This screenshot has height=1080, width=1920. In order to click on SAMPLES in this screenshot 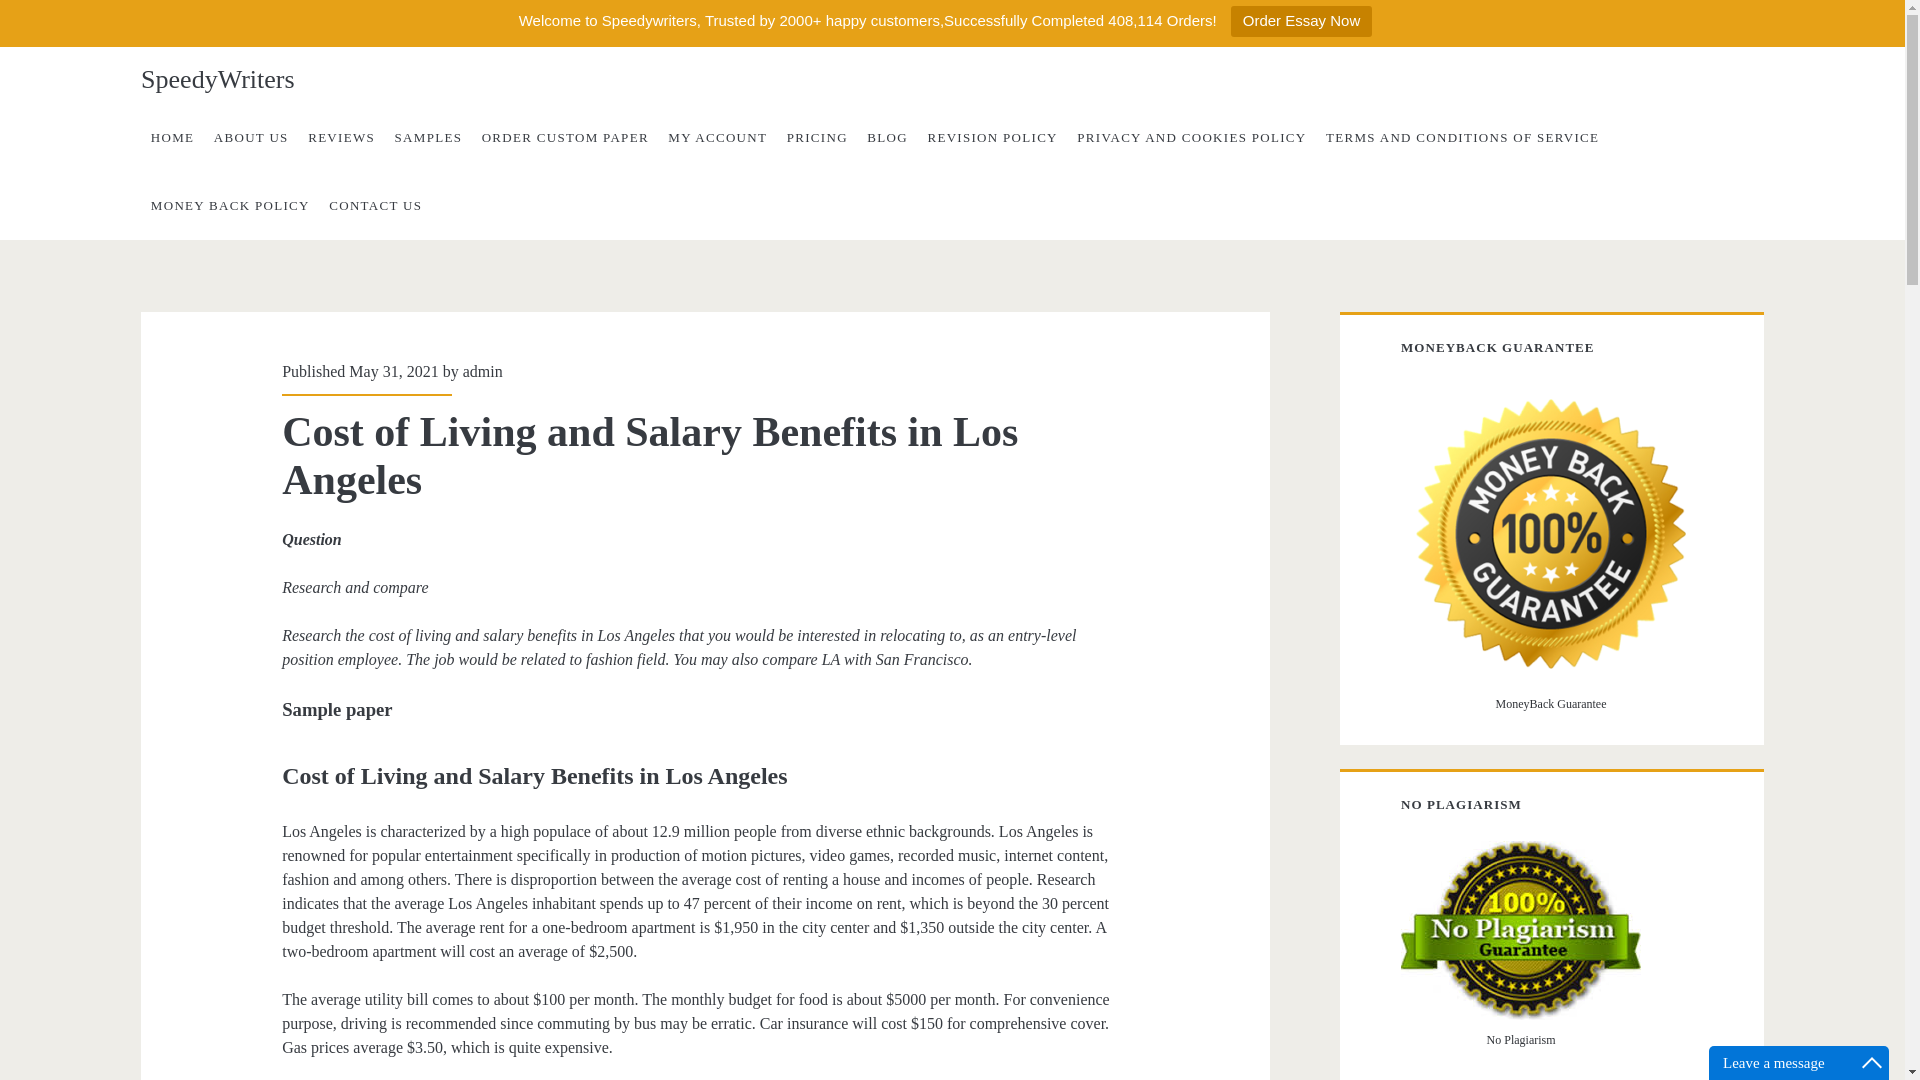, I will do `click(428, 137)`.